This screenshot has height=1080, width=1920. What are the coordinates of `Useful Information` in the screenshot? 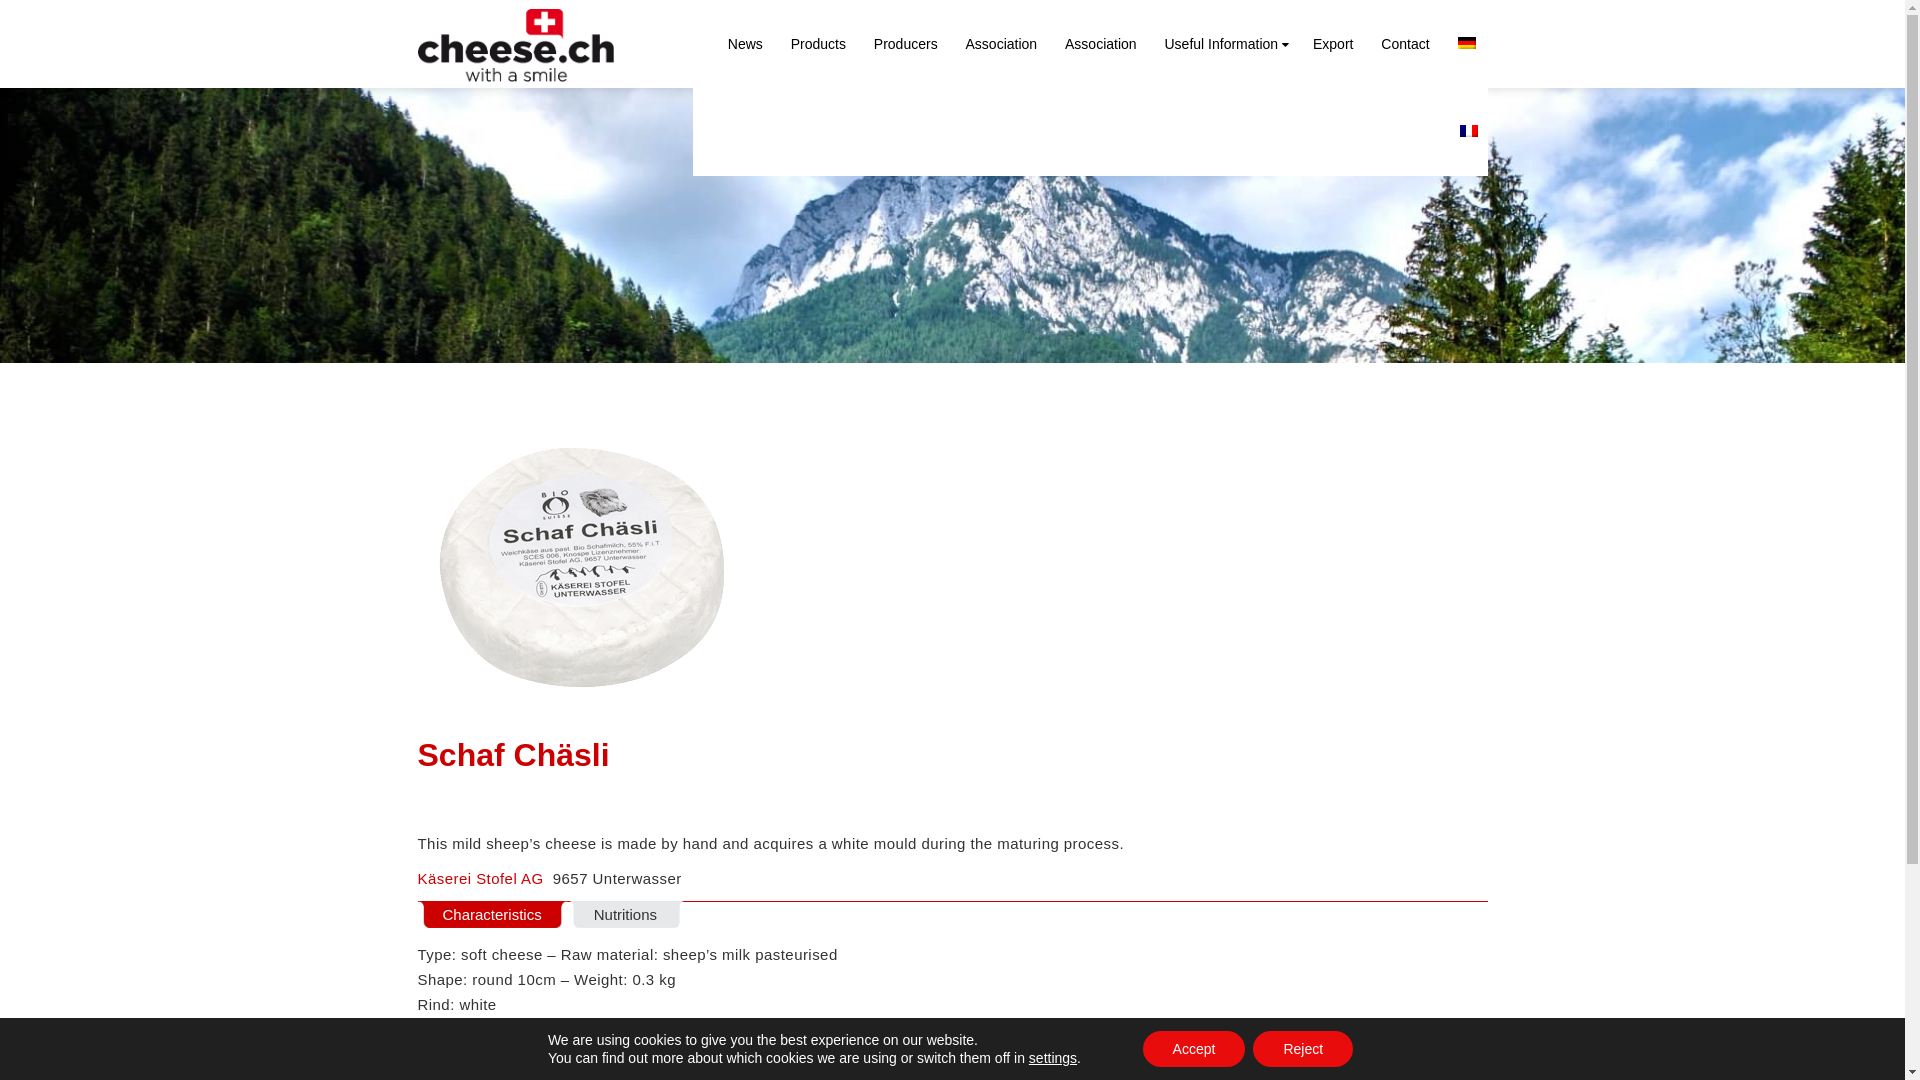 It's located at (1224, 44).